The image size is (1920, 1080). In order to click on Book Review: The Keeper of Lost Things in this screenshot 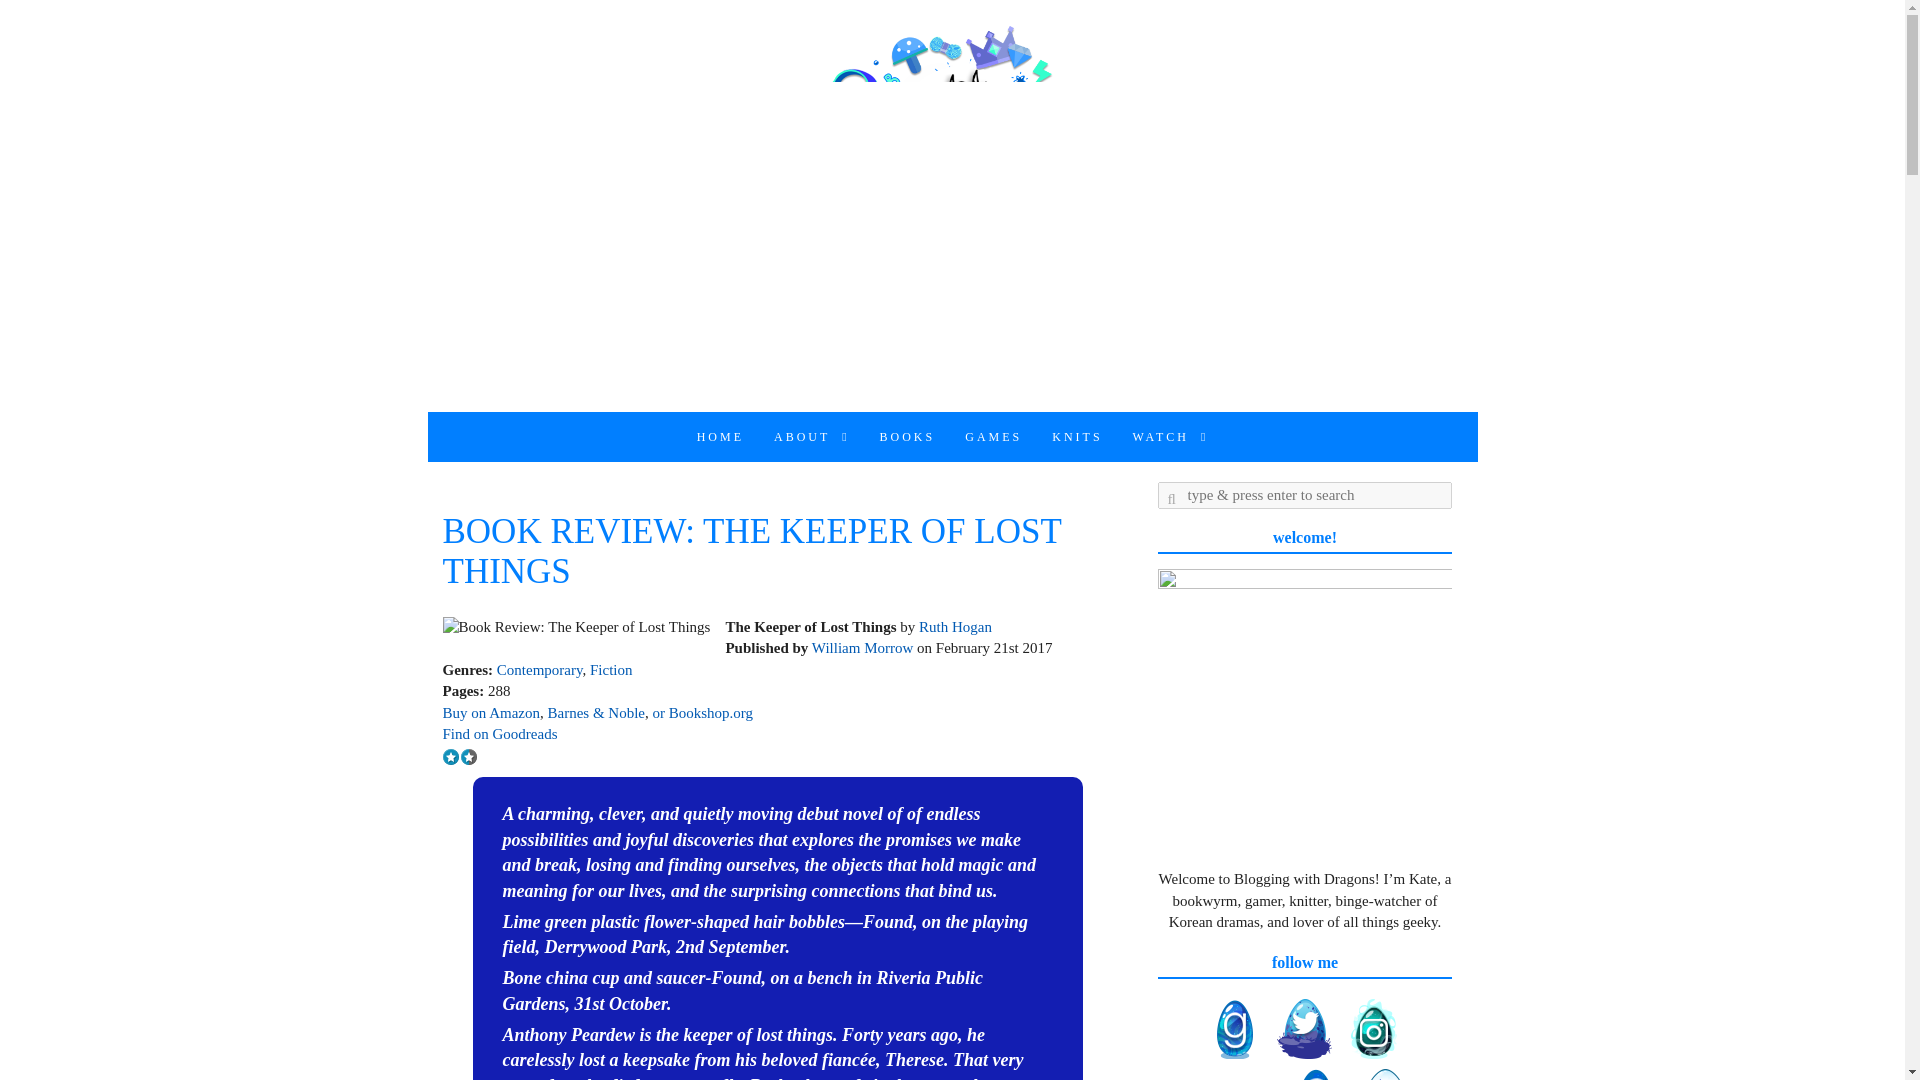, I will do `click(576, 627)`.